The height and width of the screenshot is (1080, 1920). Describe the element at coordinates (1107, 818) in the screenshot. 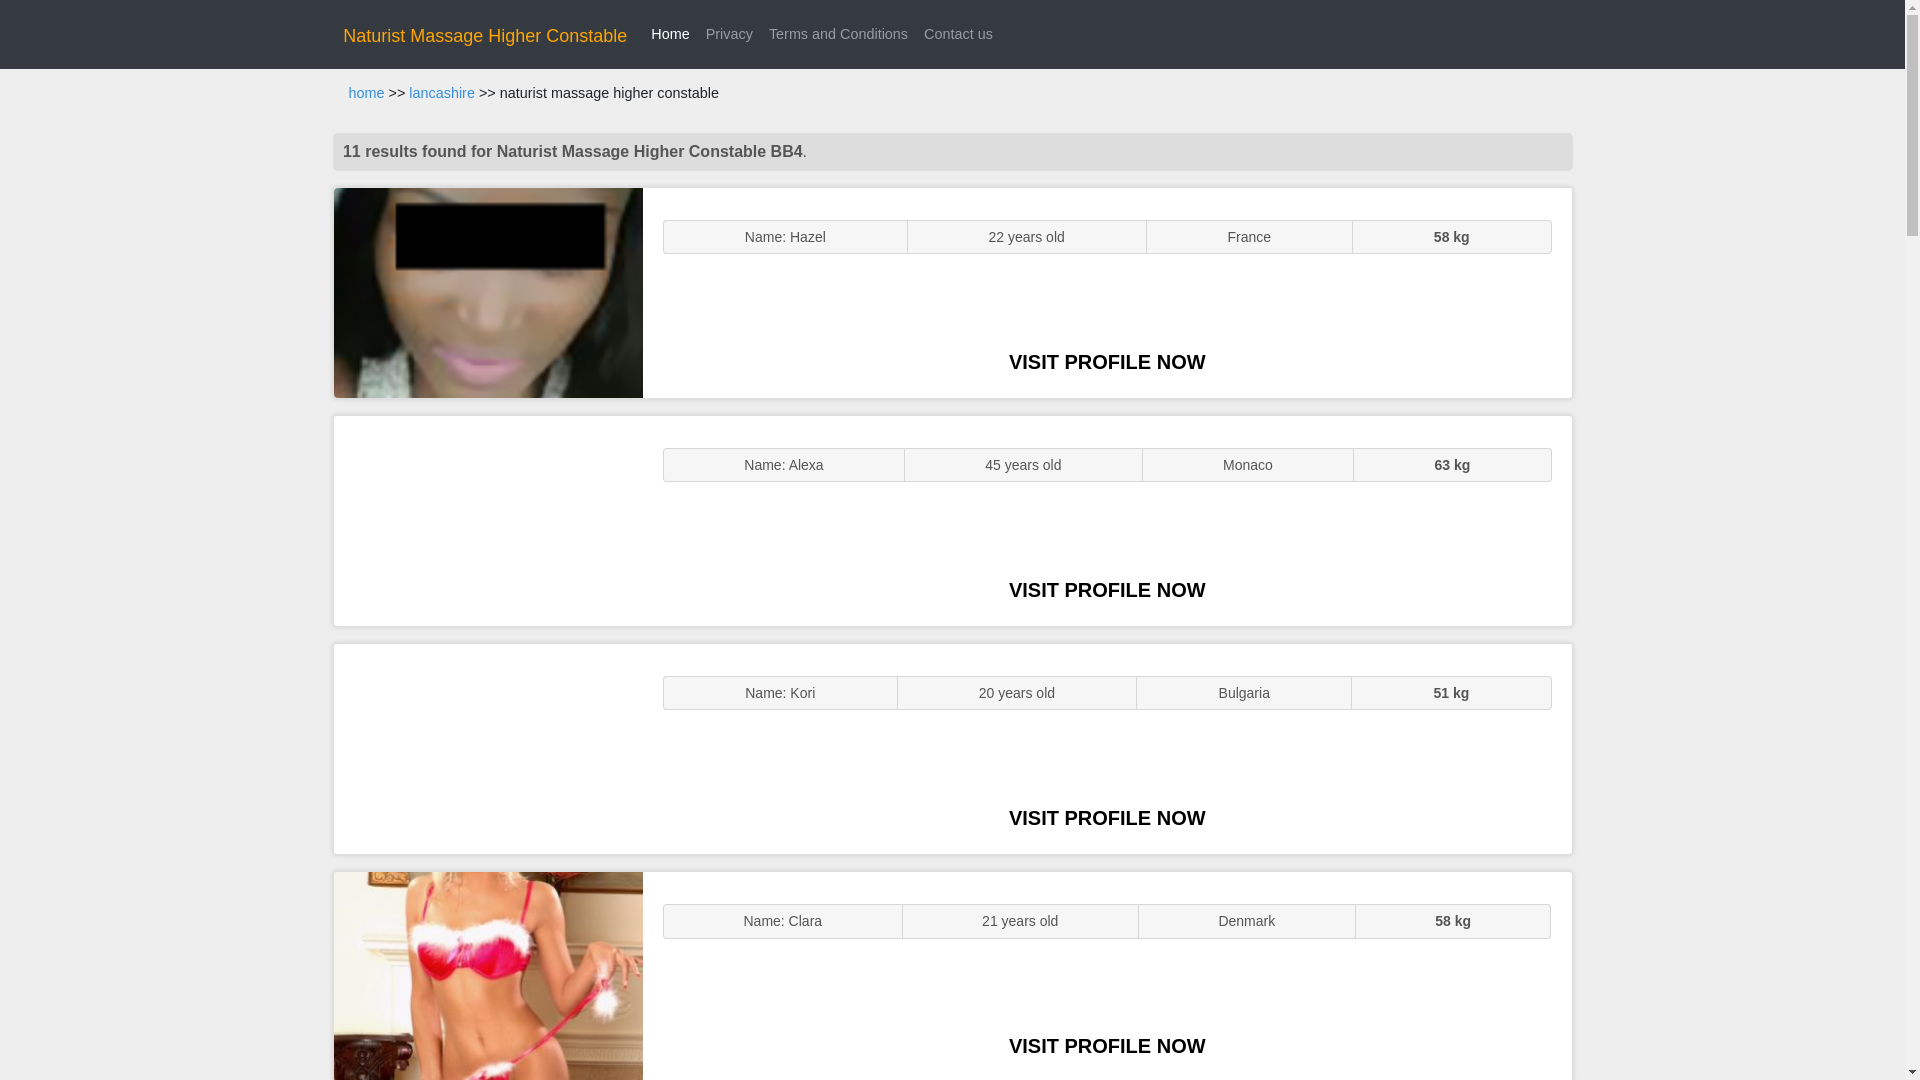

I see `VISIT PROFILE NOW` at that location.